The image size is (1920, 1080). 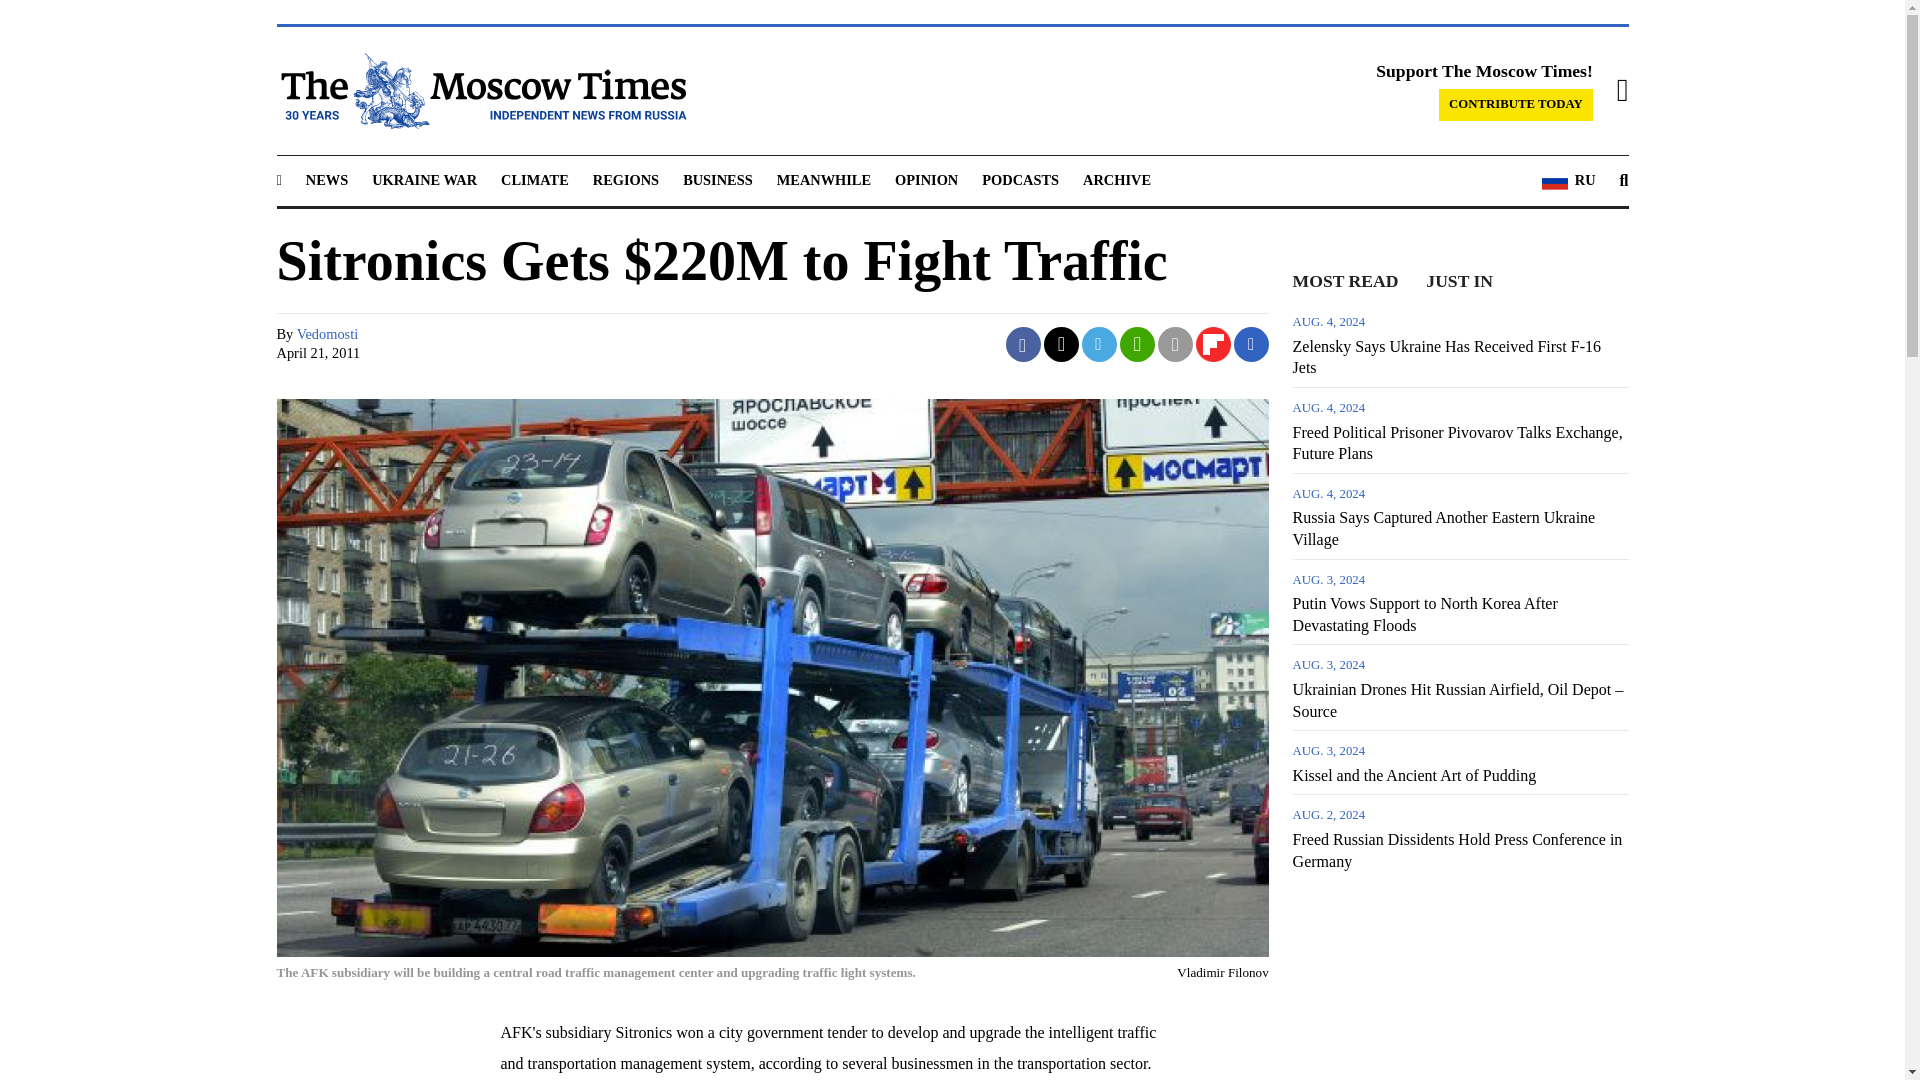 I want to click on RU, so click(x=1568, y=181).